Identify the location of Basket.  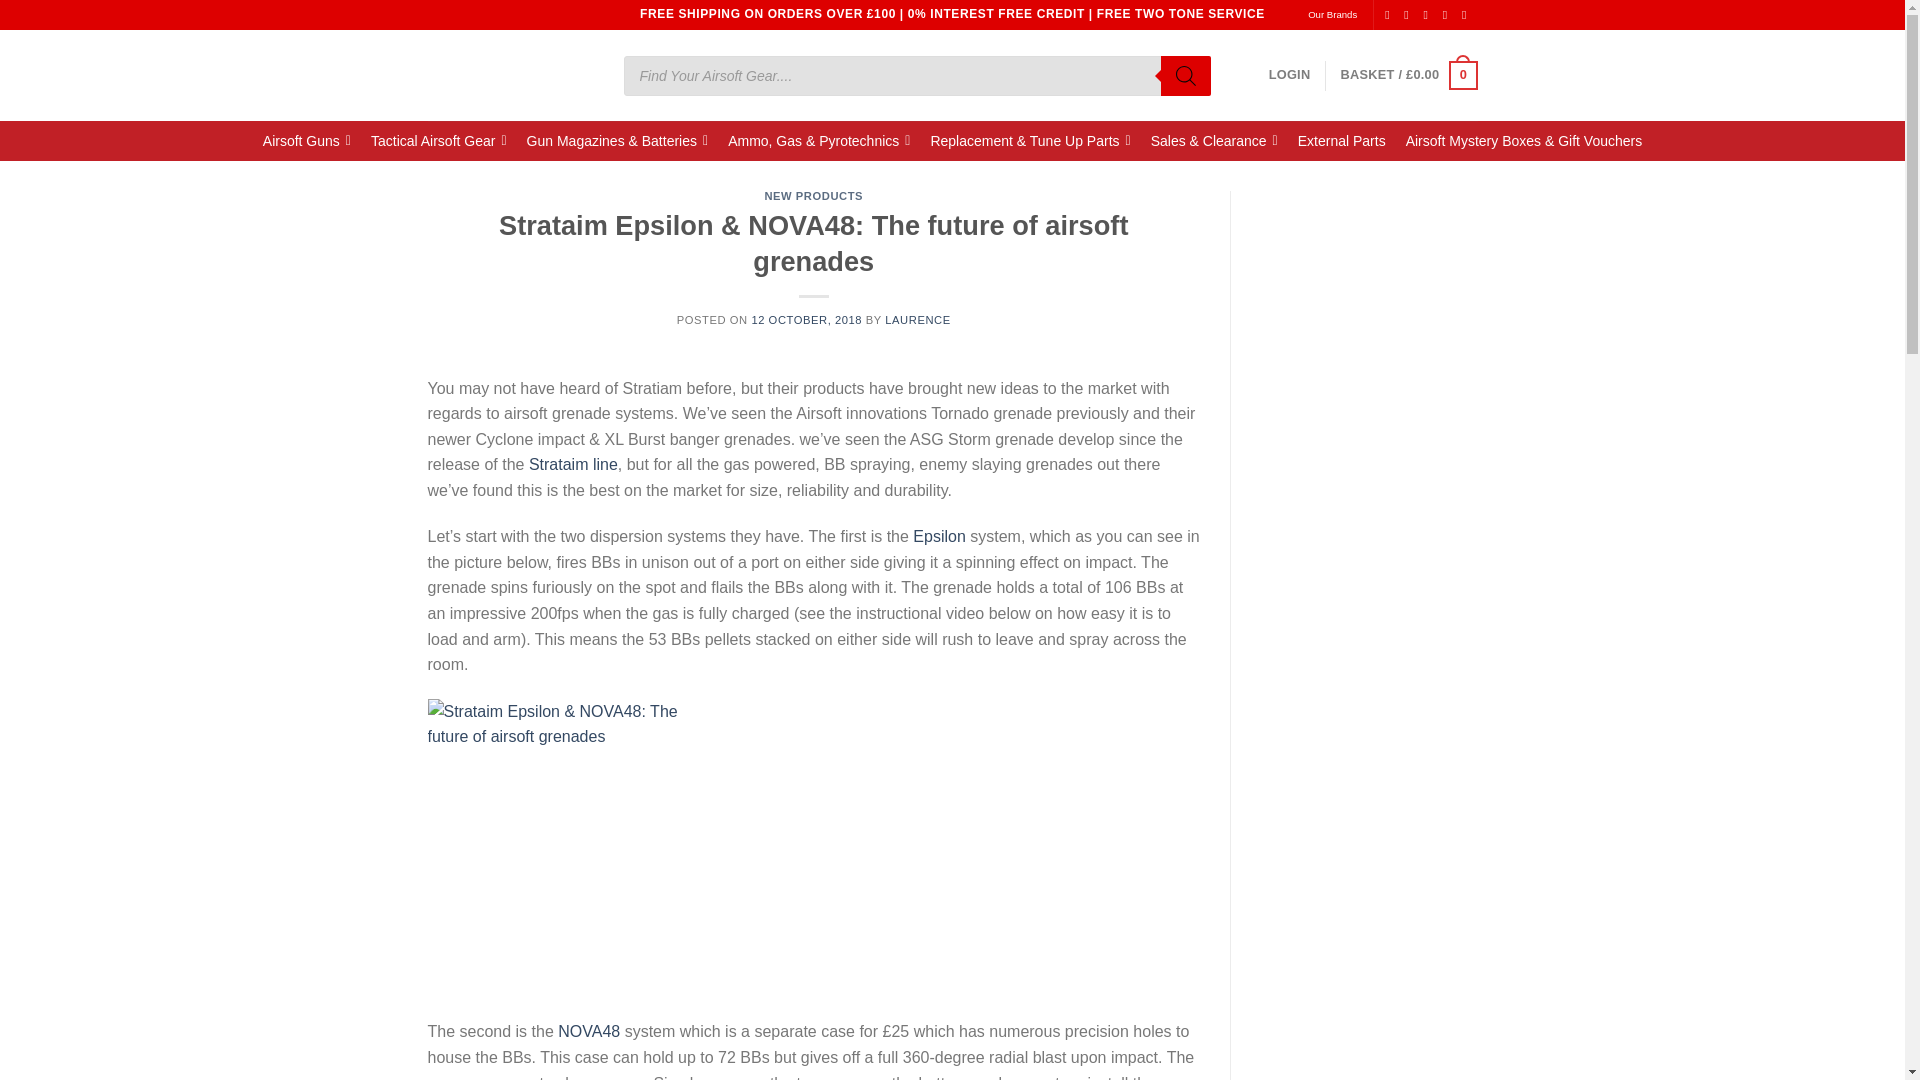
(1408, 75).